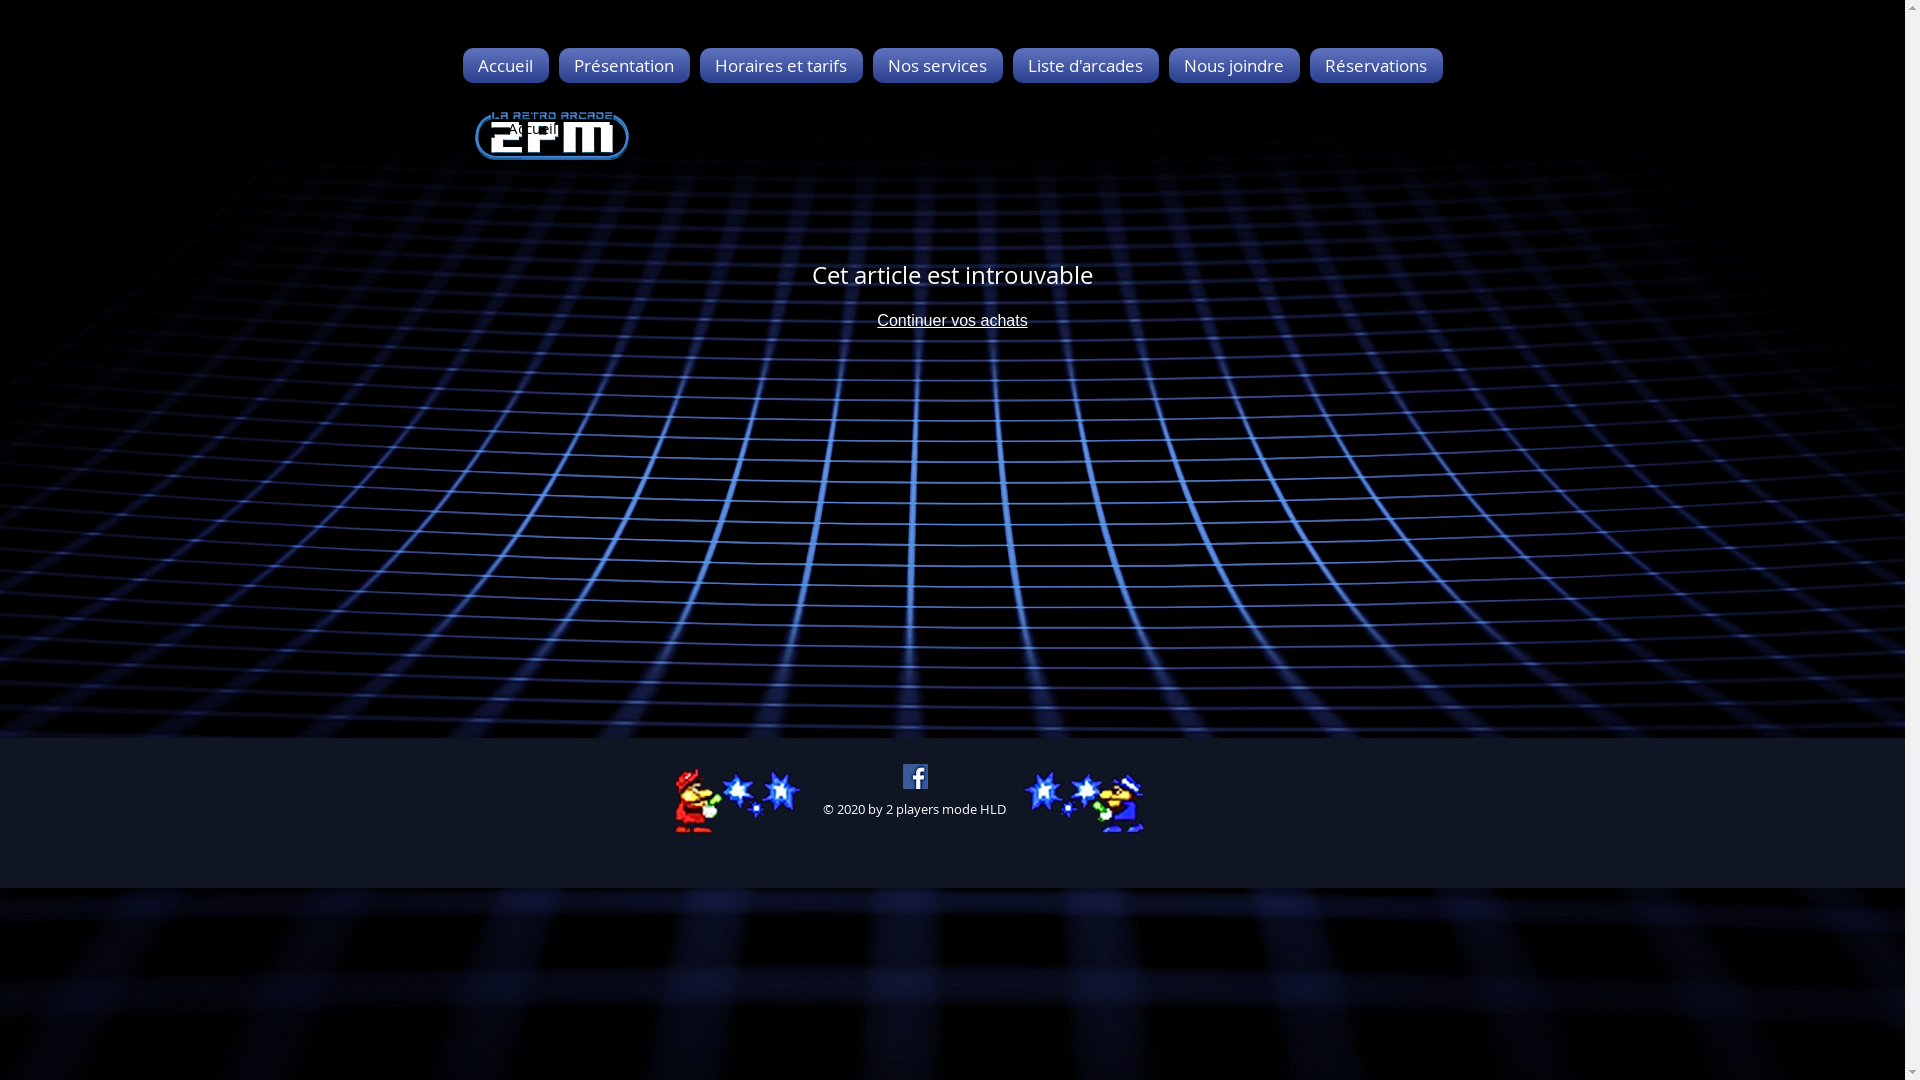  Describe the element at coordinates (508, 66) in the screenshot. I see `Accueil` at that location.